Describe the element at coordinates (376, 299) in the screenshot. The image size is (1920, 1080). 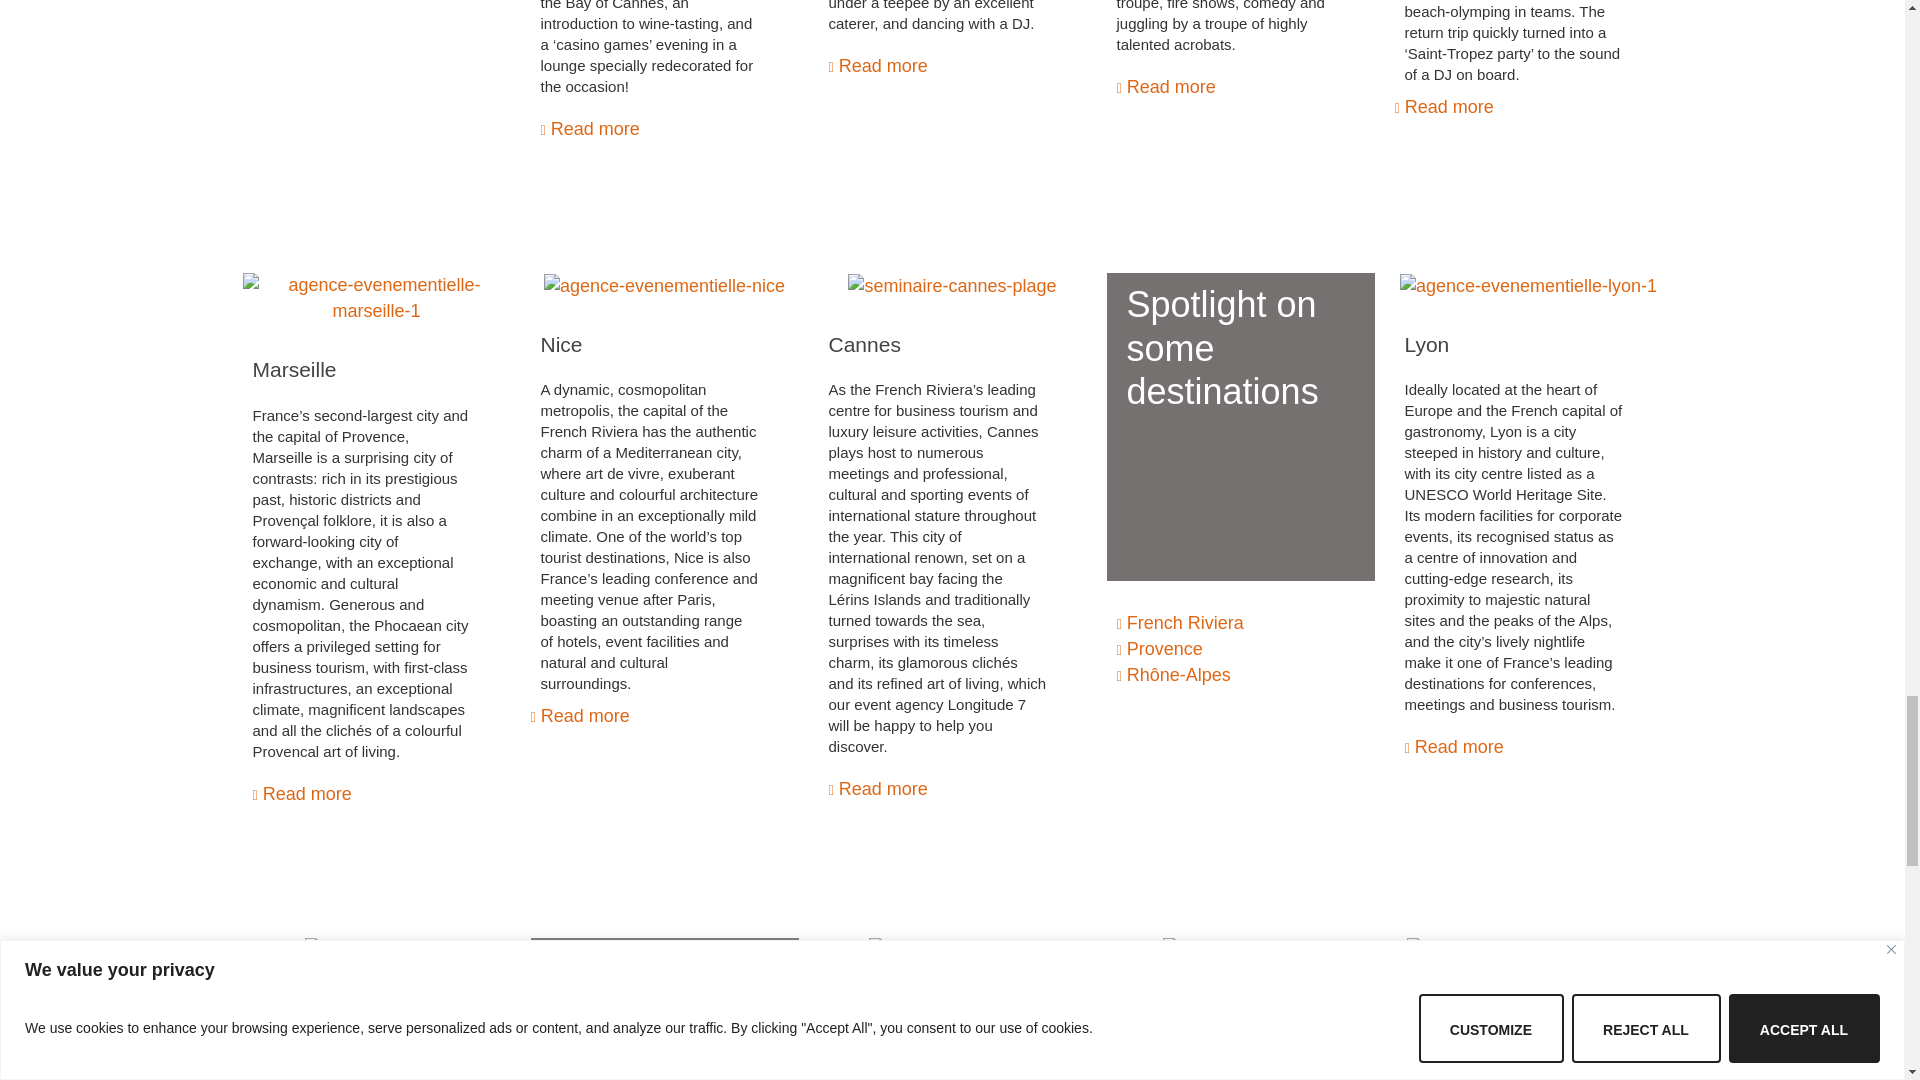
I see `agence-evenementielle-marseille-1` at that location.